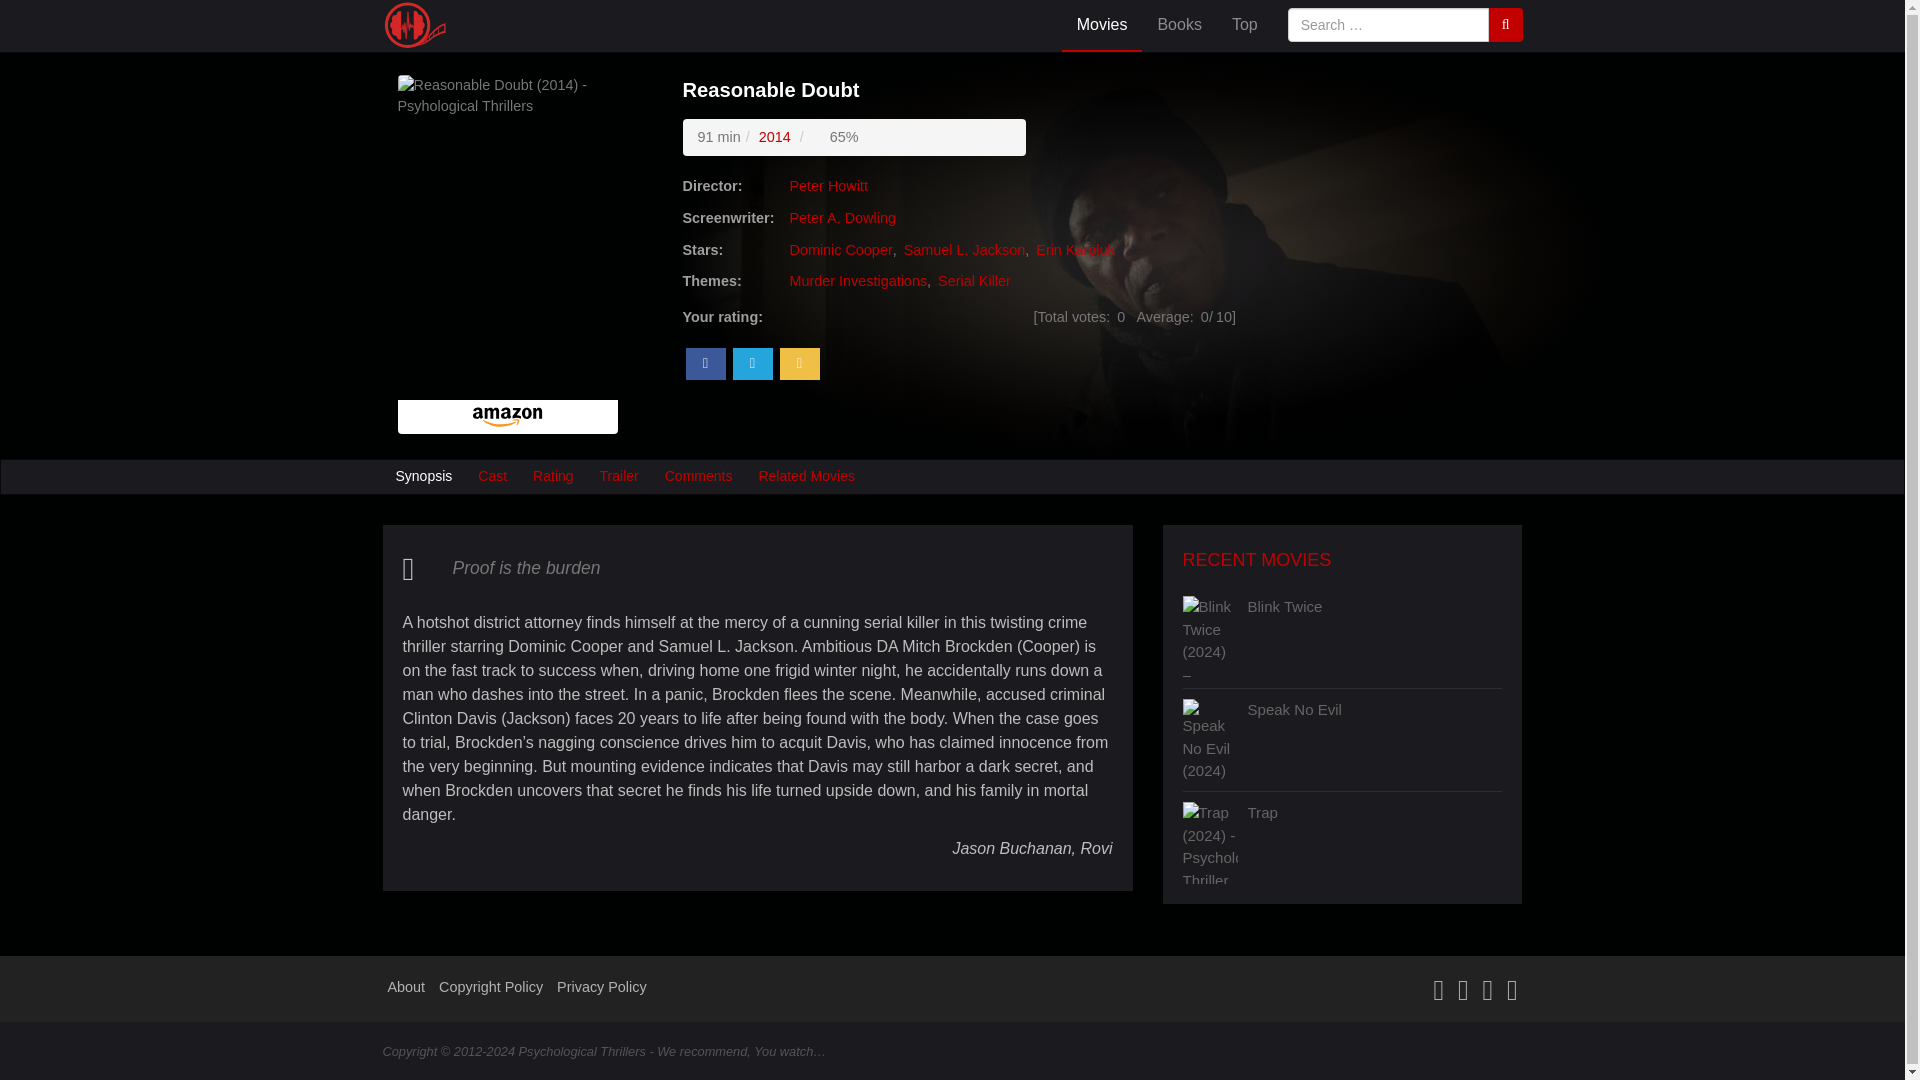 This screenshot has width=1920, height=1080. Describe the element at coordinates (1376, 841) in the screenshot. I see `Trap` at that location.